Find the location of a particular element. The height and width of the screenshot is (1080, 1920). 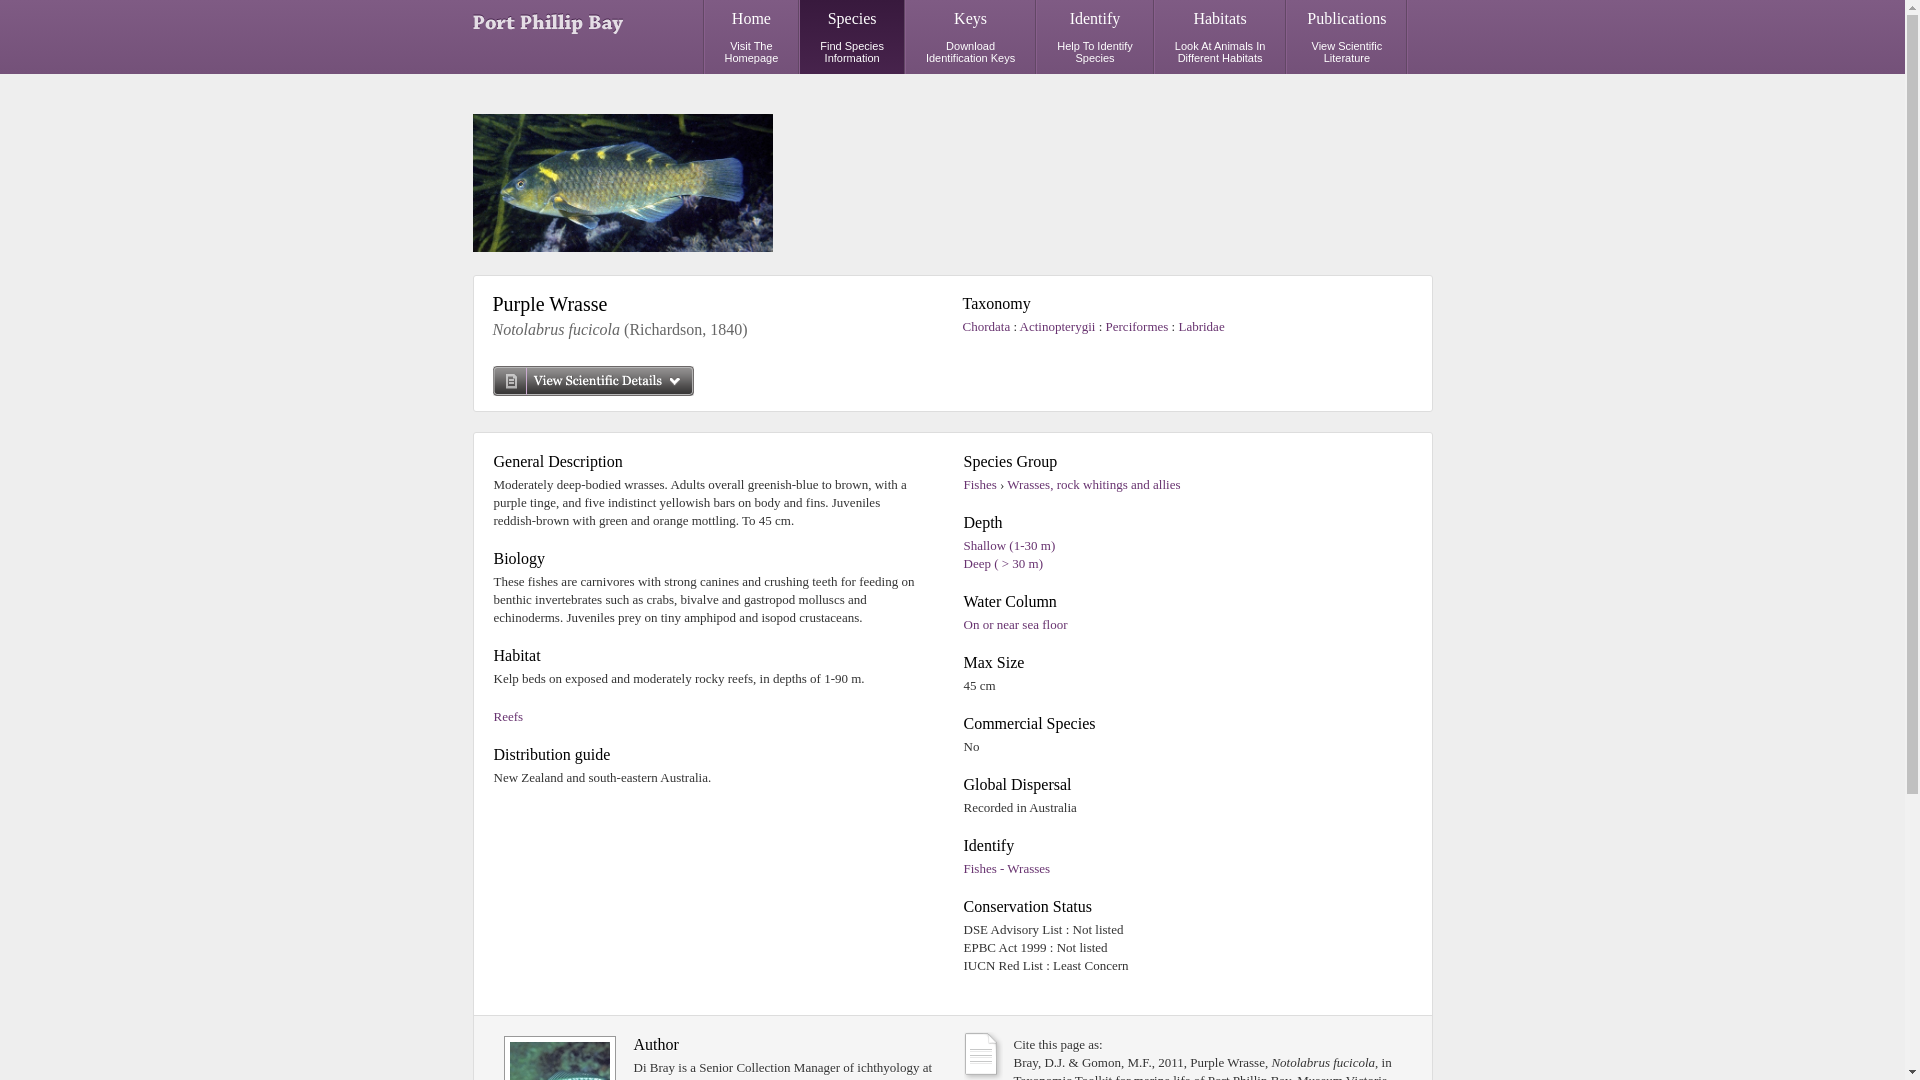

Fishes is located at coordinates (980, 484).